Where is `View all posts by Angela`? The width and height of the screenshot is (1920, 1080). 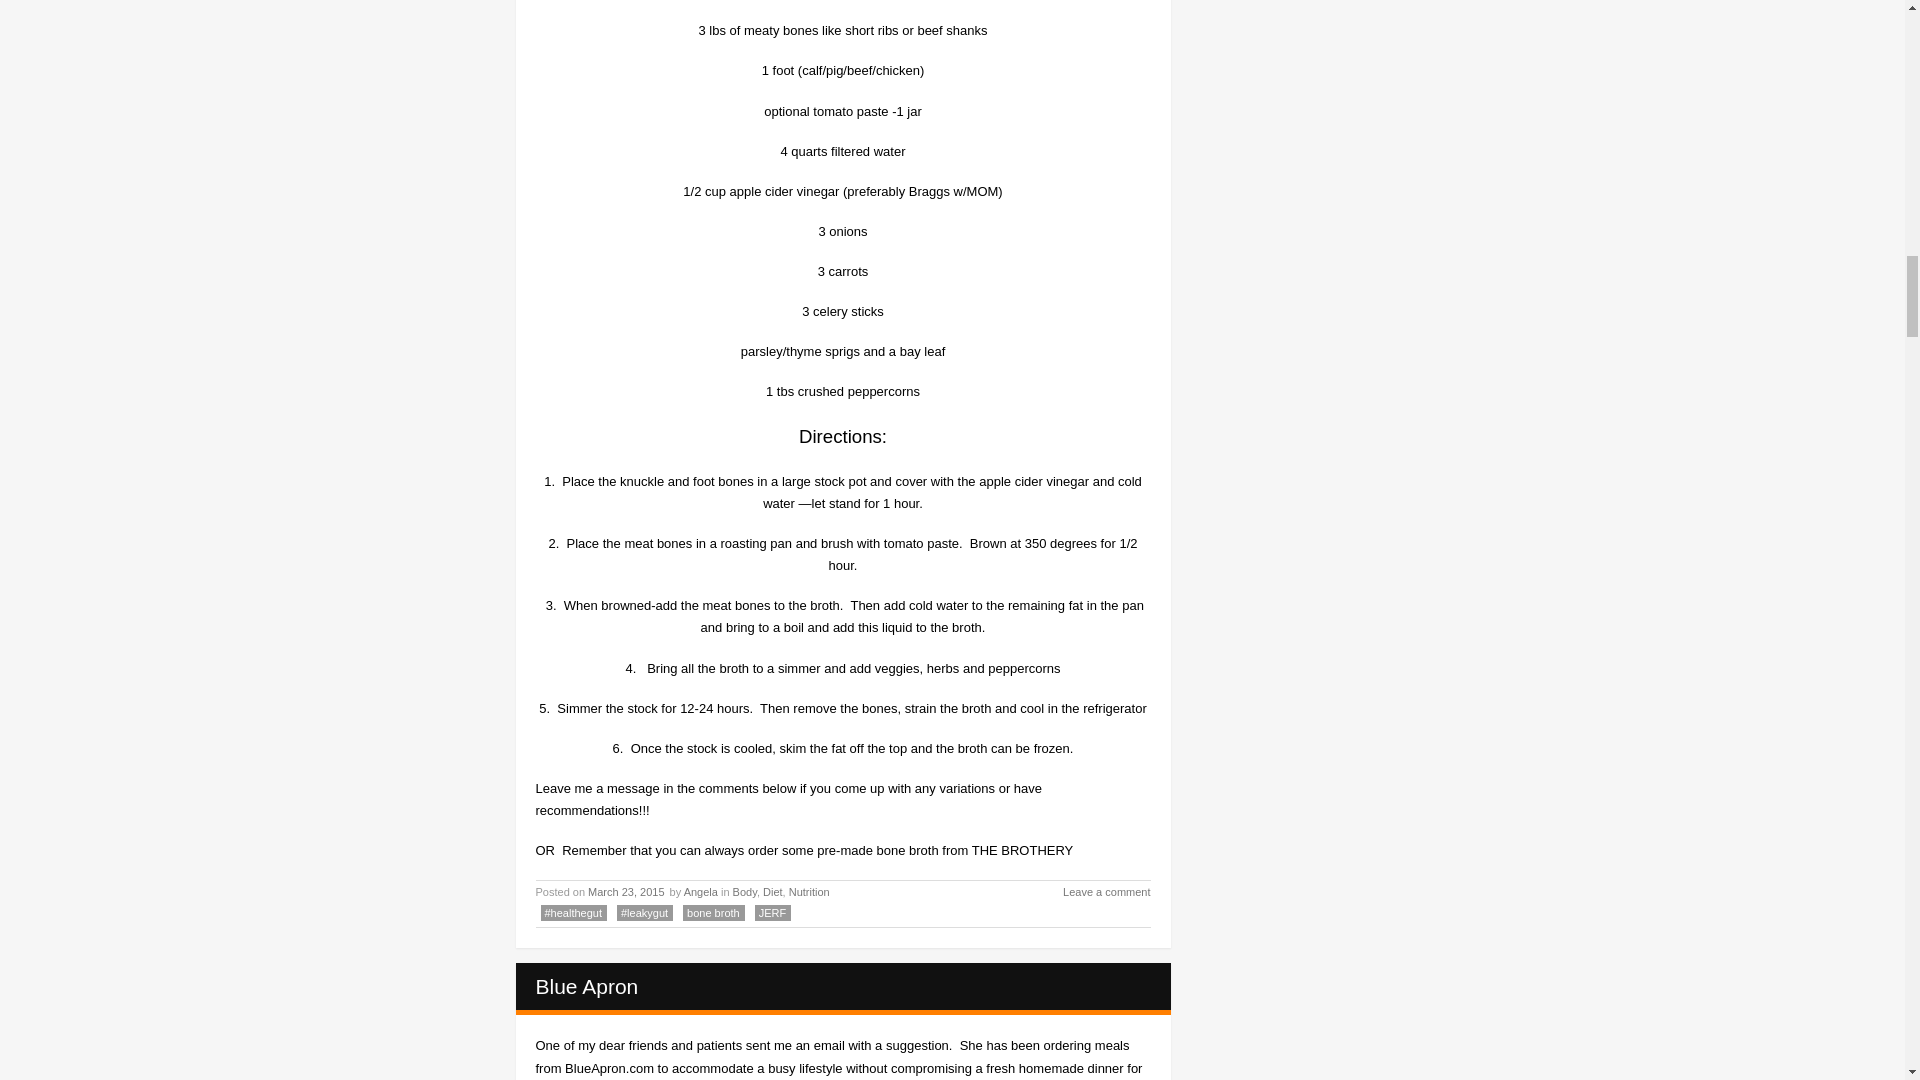 View all posts by Angela is located at coordinates (700, 891).